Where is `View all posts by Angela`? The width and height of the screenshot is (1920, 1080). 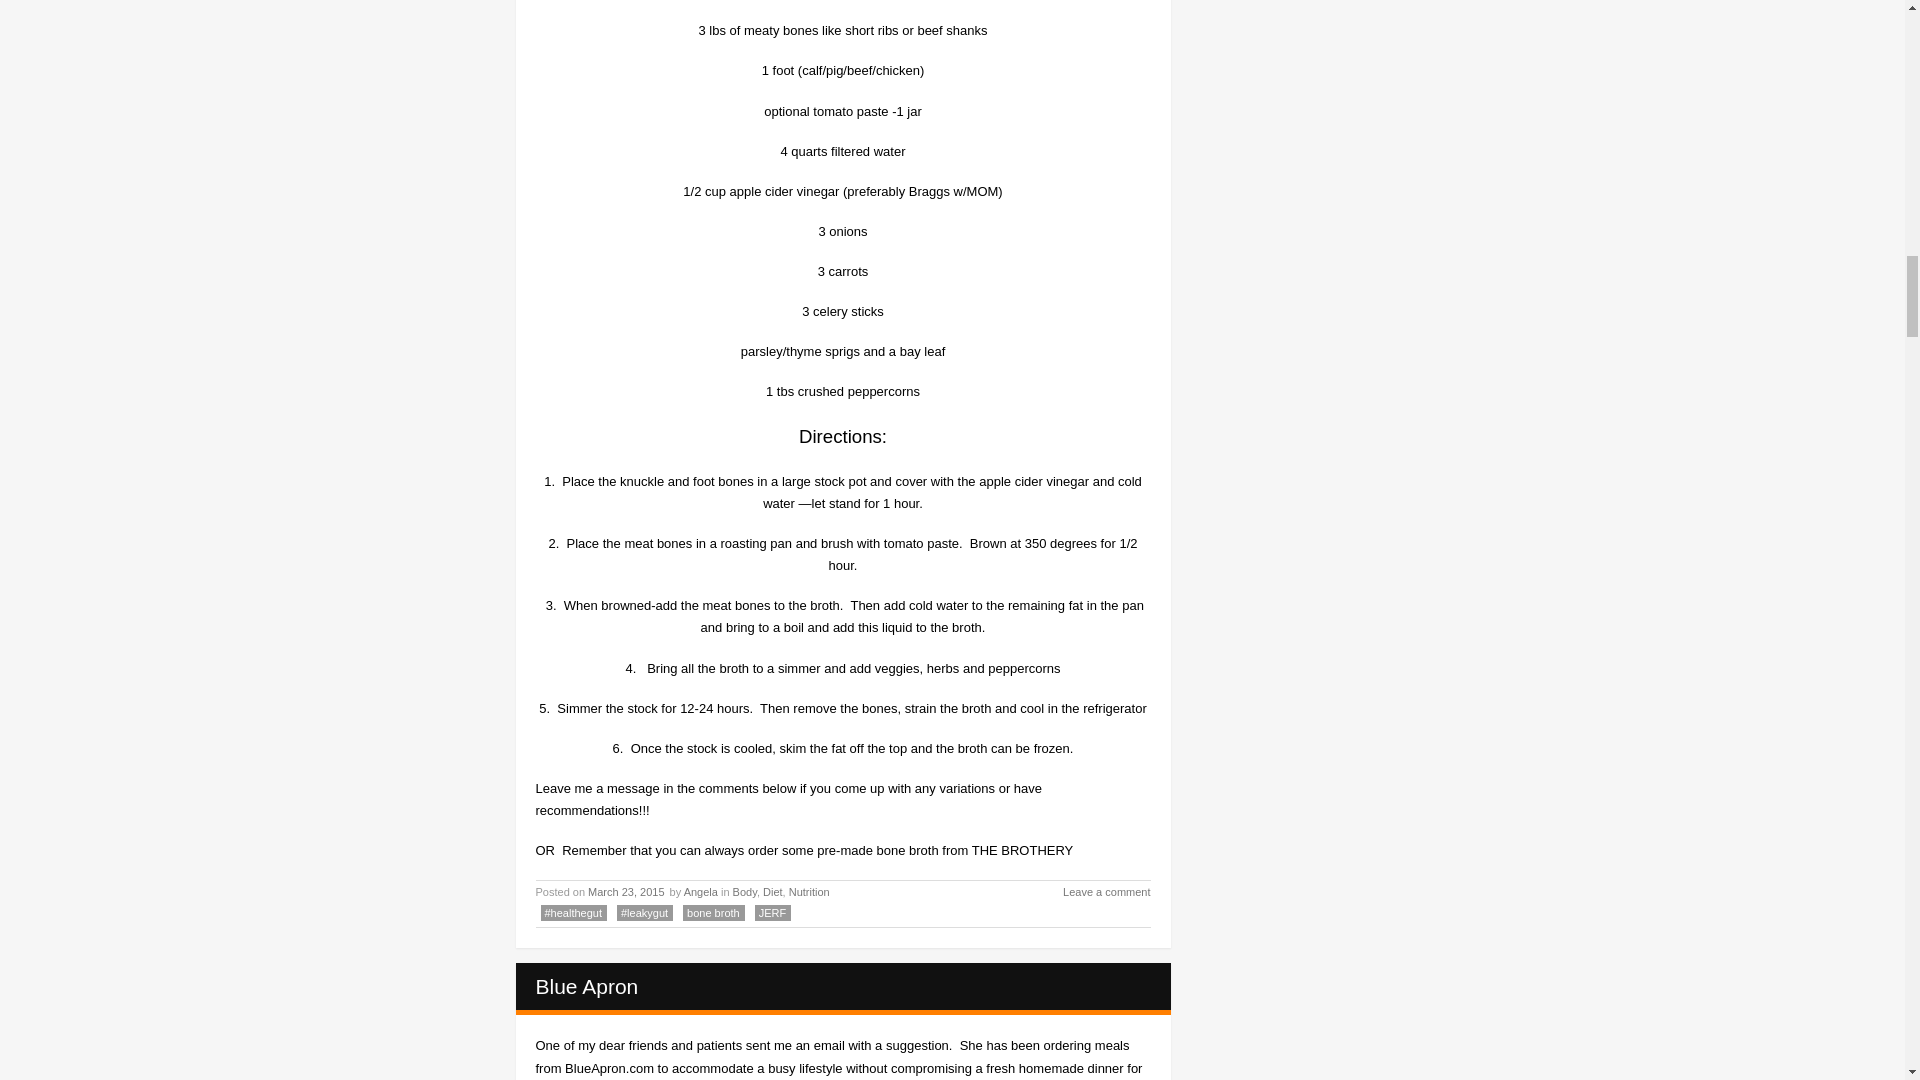 View all posts by Angela is located at coordinates (700, 891).